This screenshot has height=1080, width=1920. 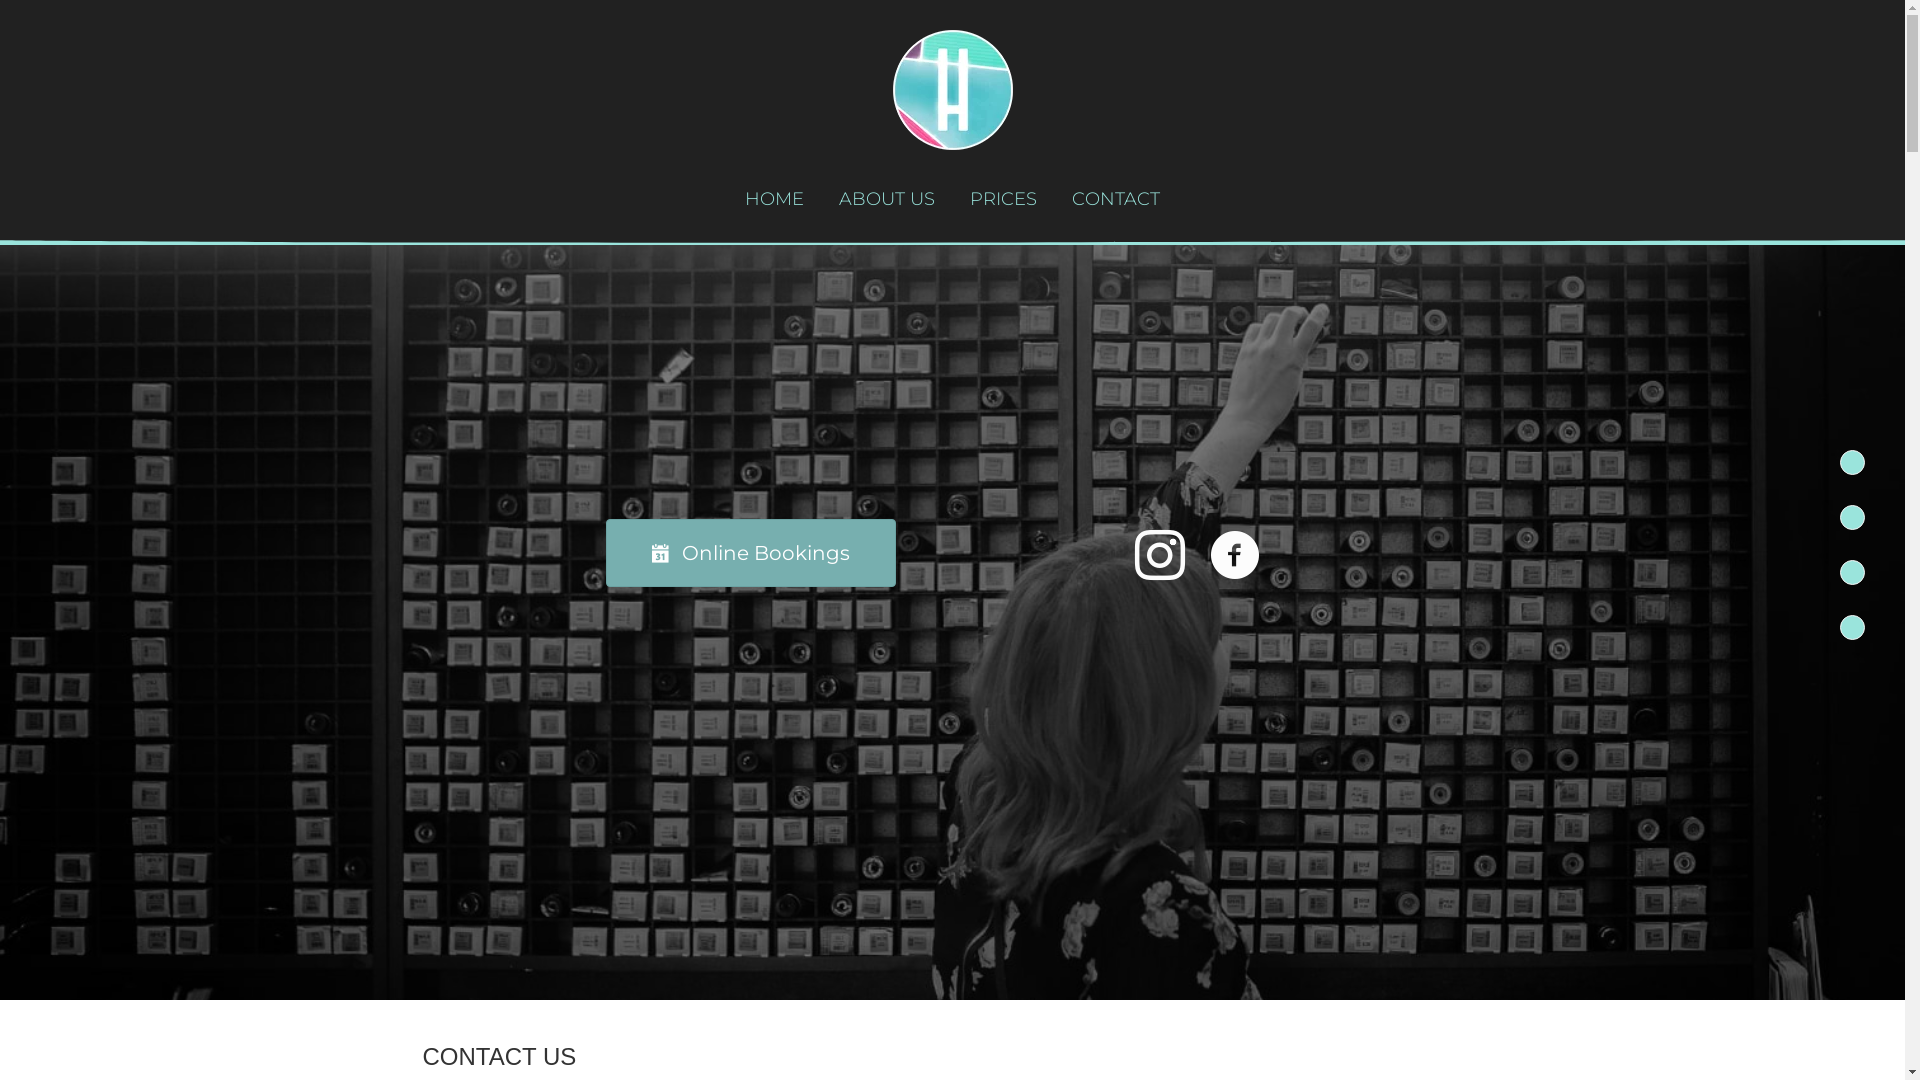 What do you see at coordinates (887, 200) in the screenshot?
I see `ABOUT US` at bounding box center [887, 200].